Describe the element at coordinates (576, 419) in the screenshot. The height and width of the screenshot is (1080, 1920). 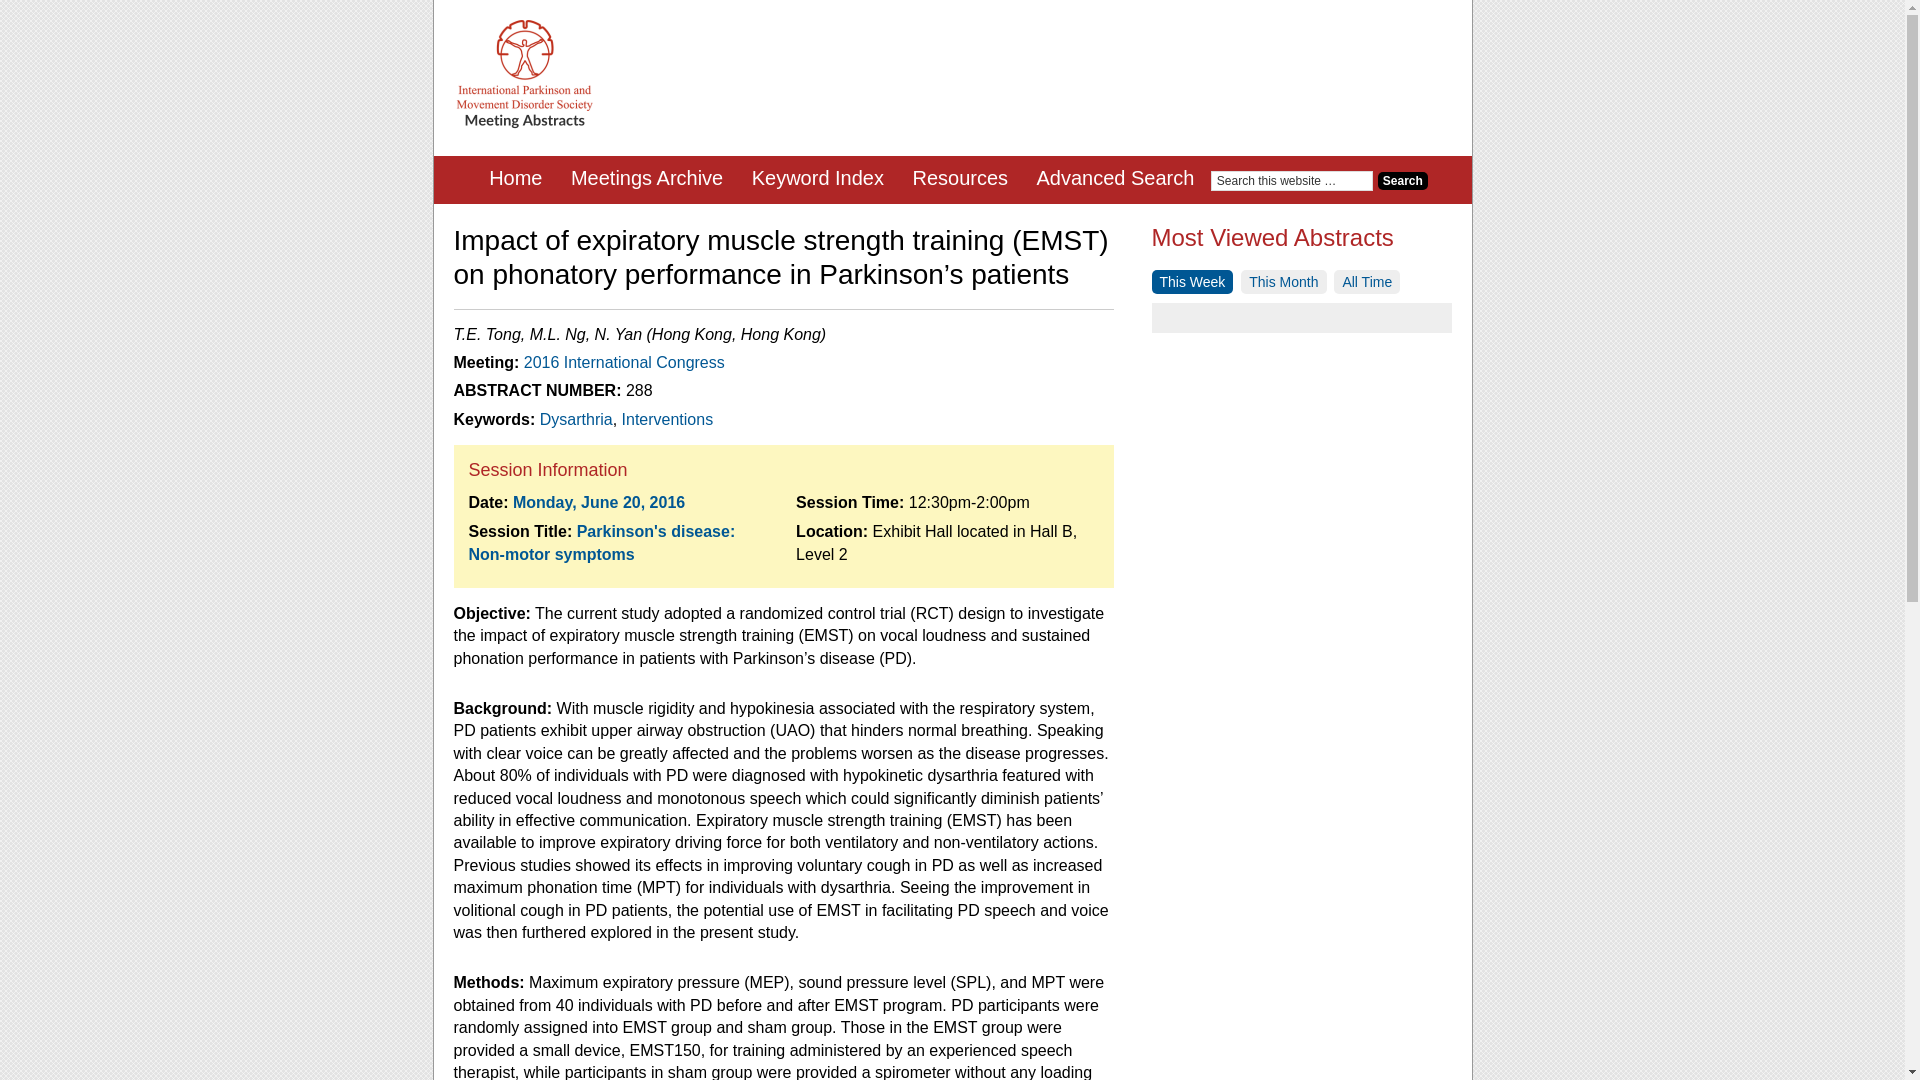
I see `Dysarthria` at that location.